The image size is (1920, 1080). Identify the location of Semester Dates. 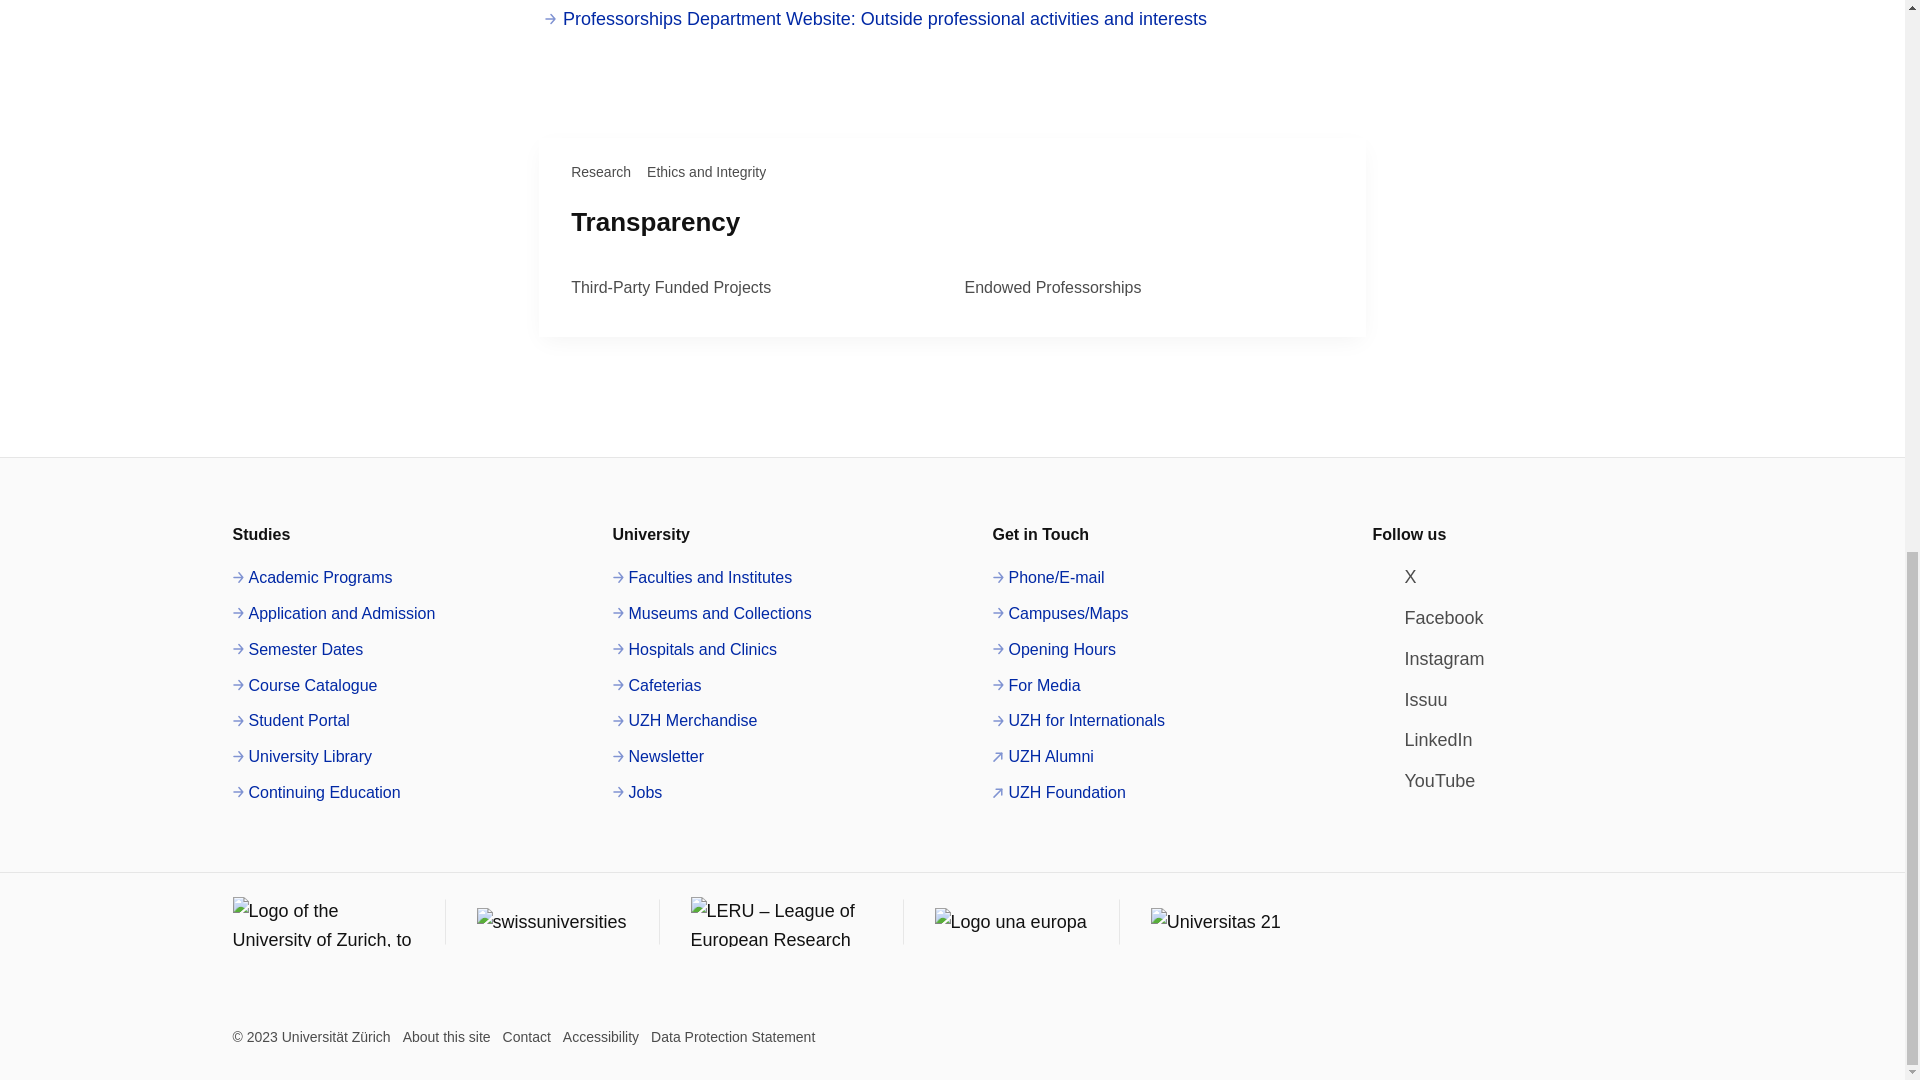
(297, 650).